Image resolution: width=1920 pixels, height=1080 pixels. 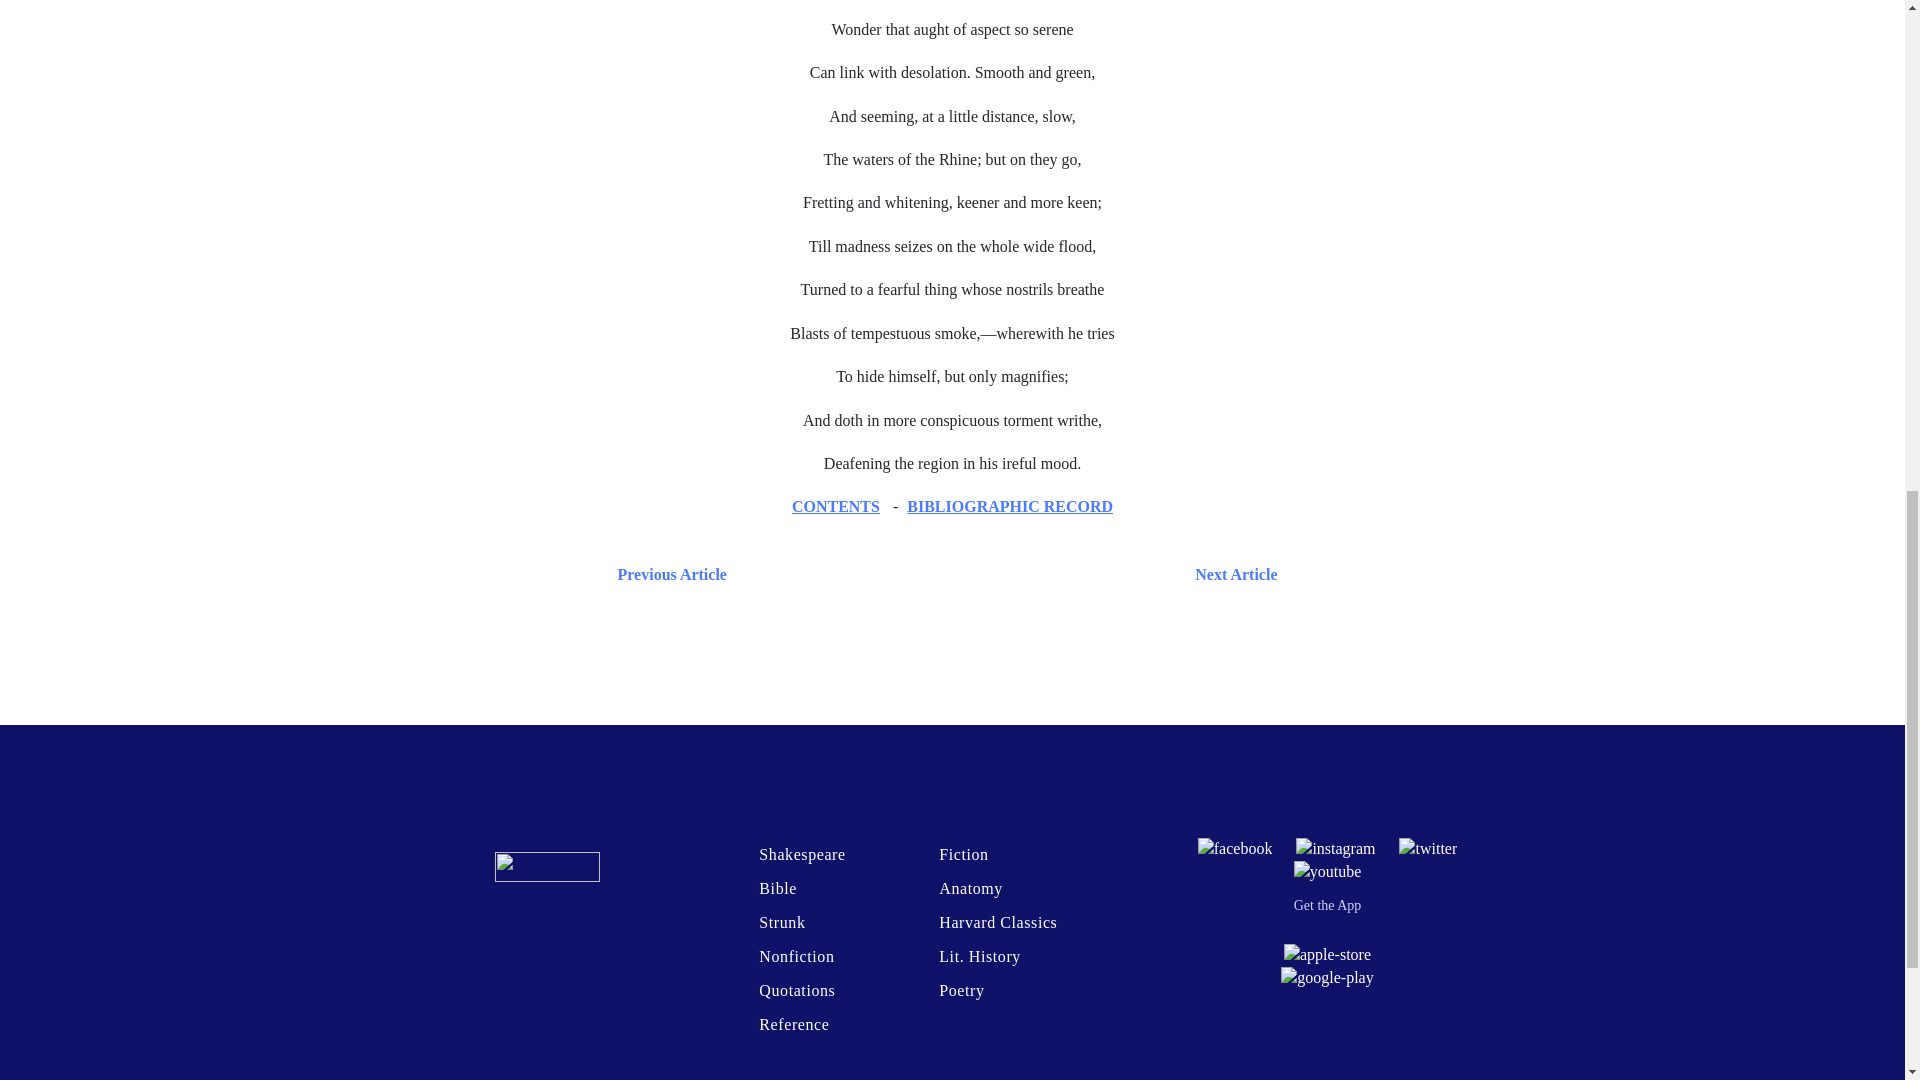 What do you see at coordinates (960, 990) in the screenshot?
I see `Poetry` at bounding box center [960, 990].